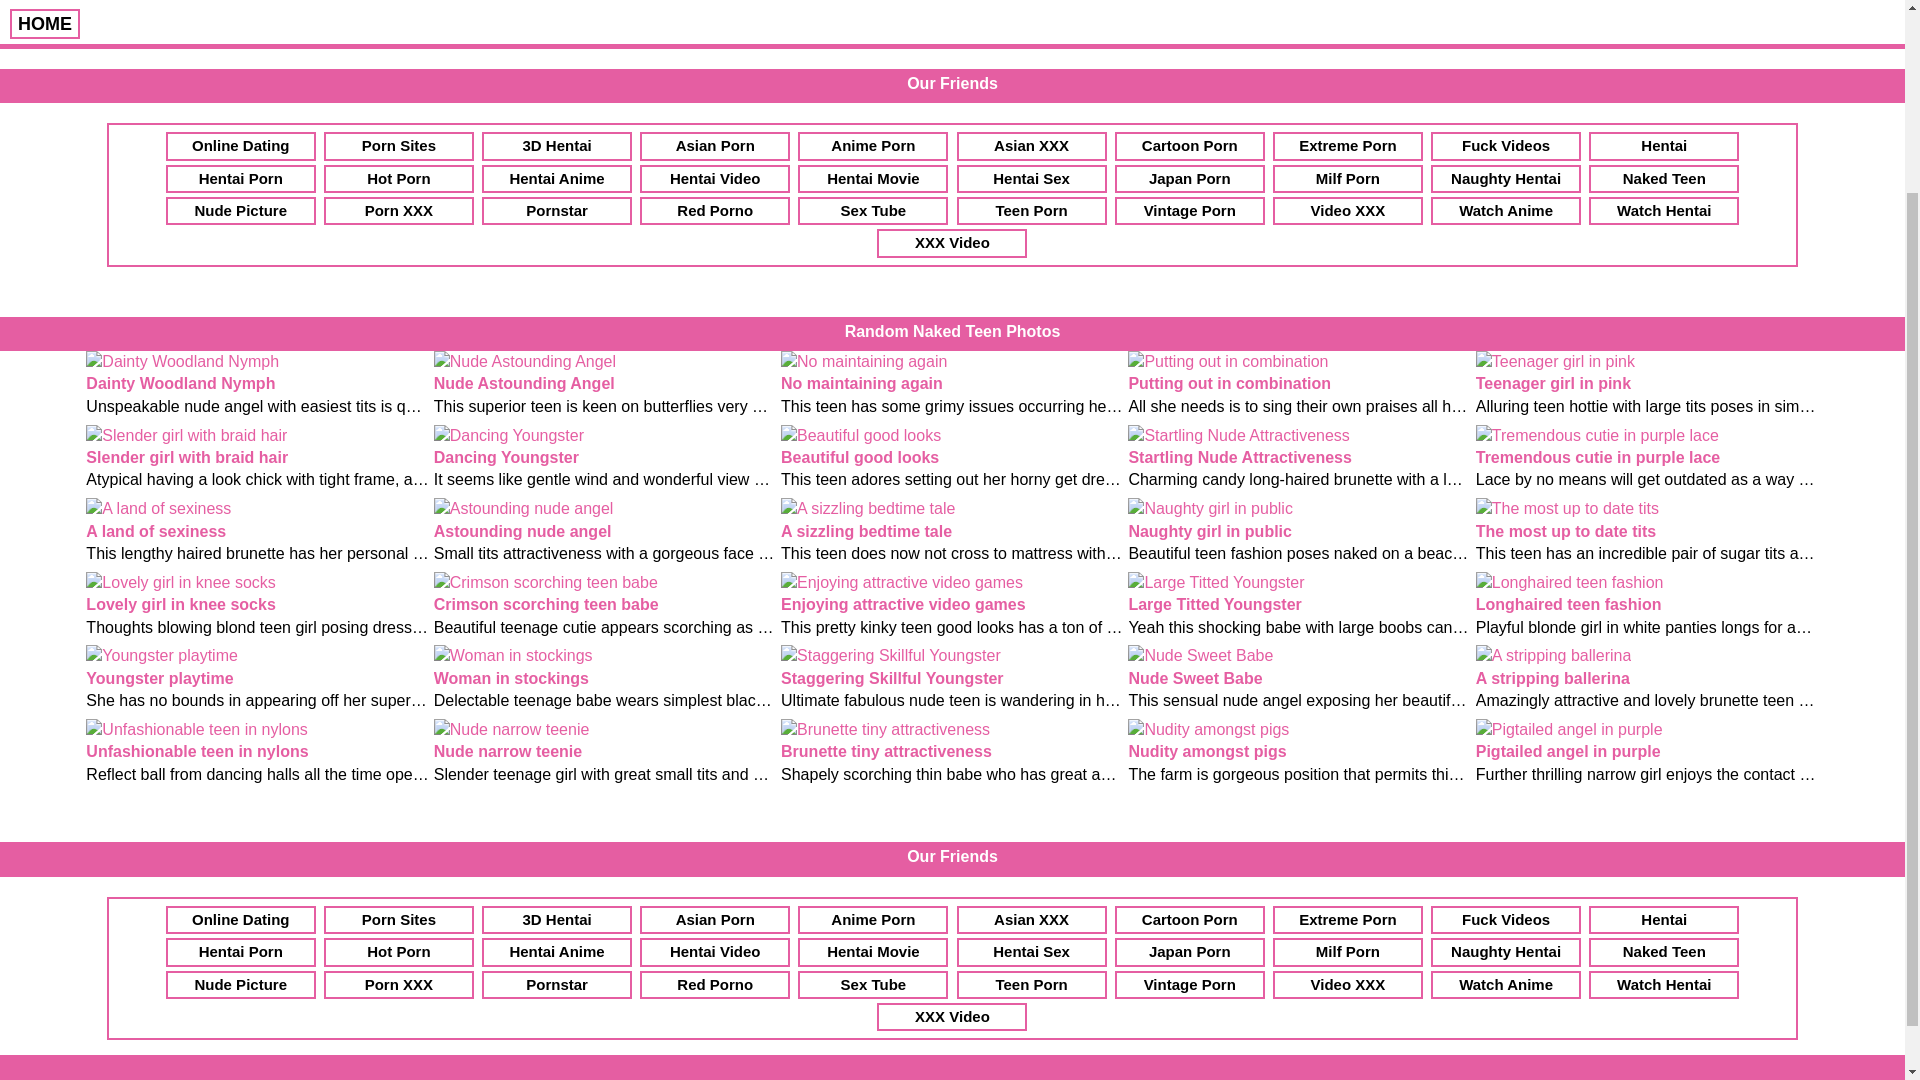 The width and height of the screenshot is (1920, 1080). Describe the element at coordinates (1032, 145) in the screenshot. I see `Asian XXX` at that location.